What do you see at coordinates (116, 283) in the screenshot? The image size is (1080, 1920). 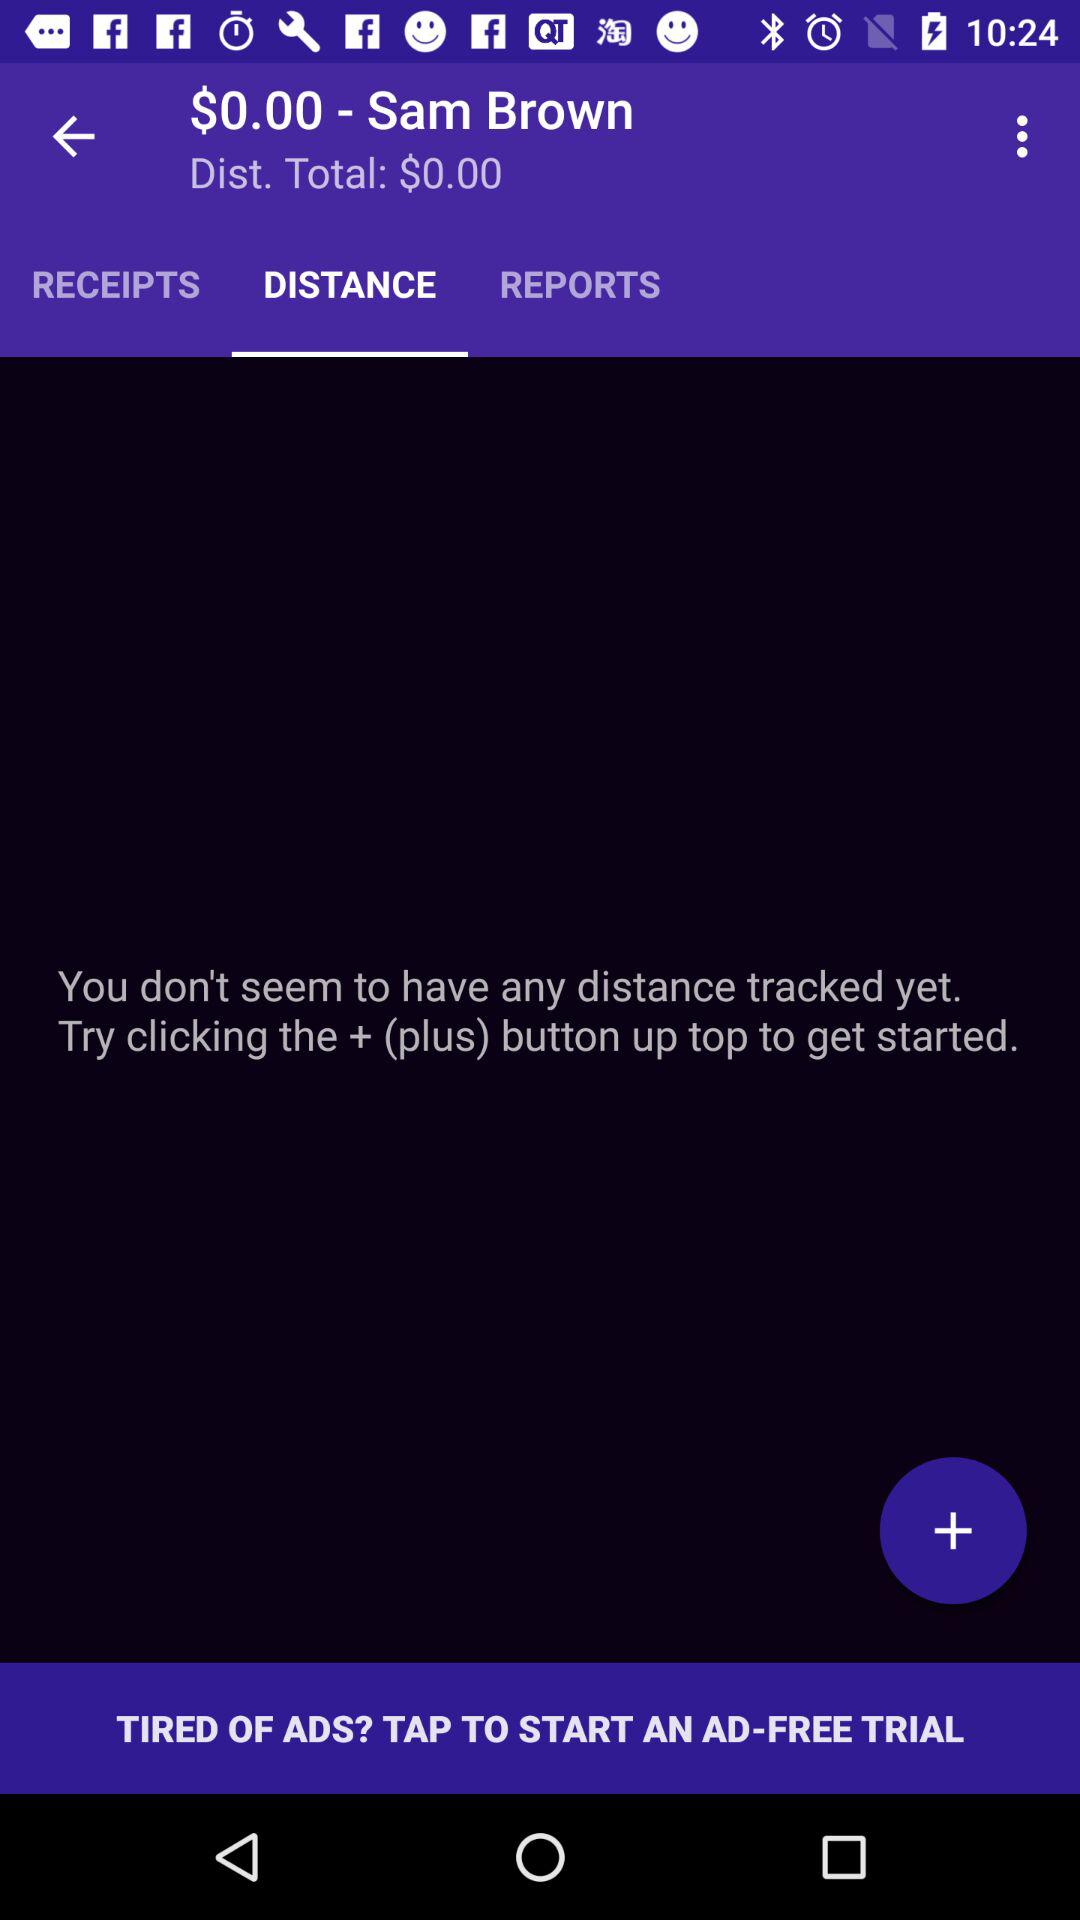 I see `click item to the left of distance item` at bounding box center [116, 283].